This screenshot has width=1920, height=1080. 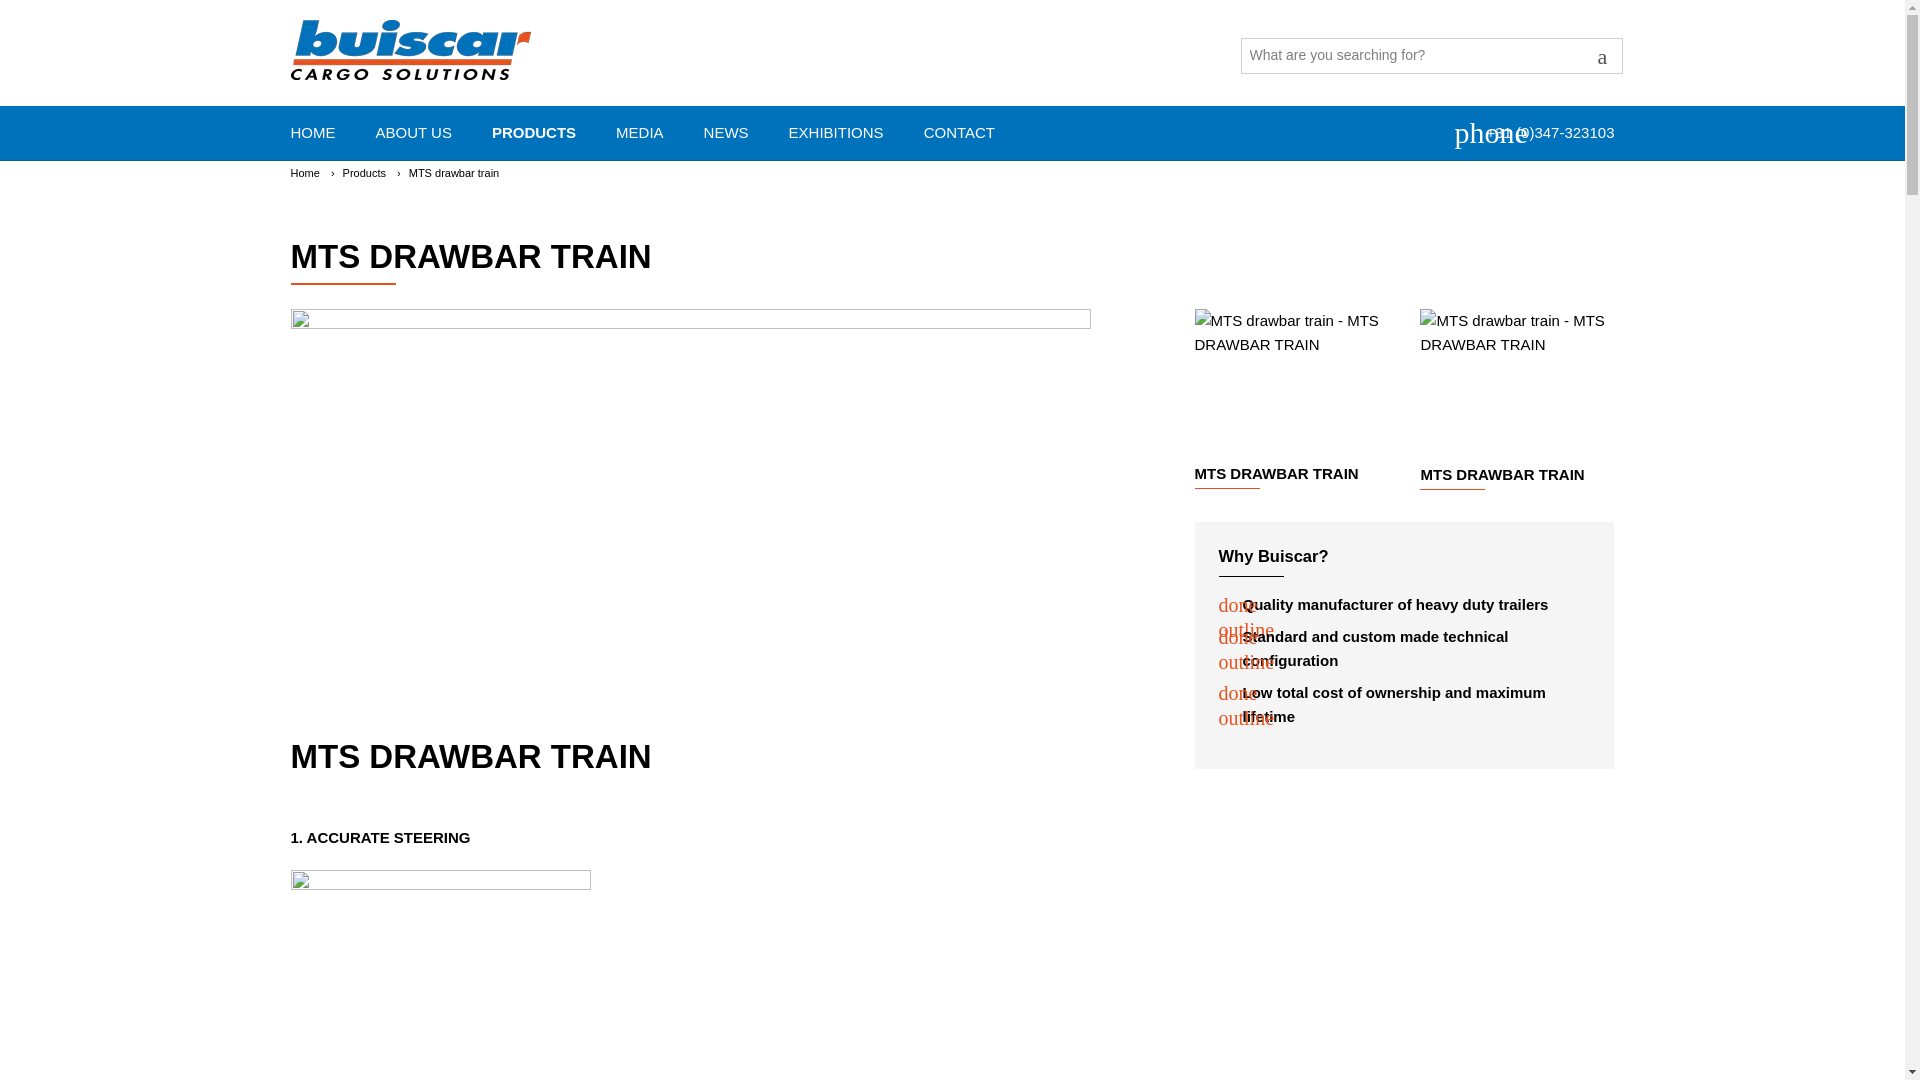 What do you see at coordinates (304, 173) in the screenshot?
I see `EXHIBITIONS` at bounding box center [304, 173].